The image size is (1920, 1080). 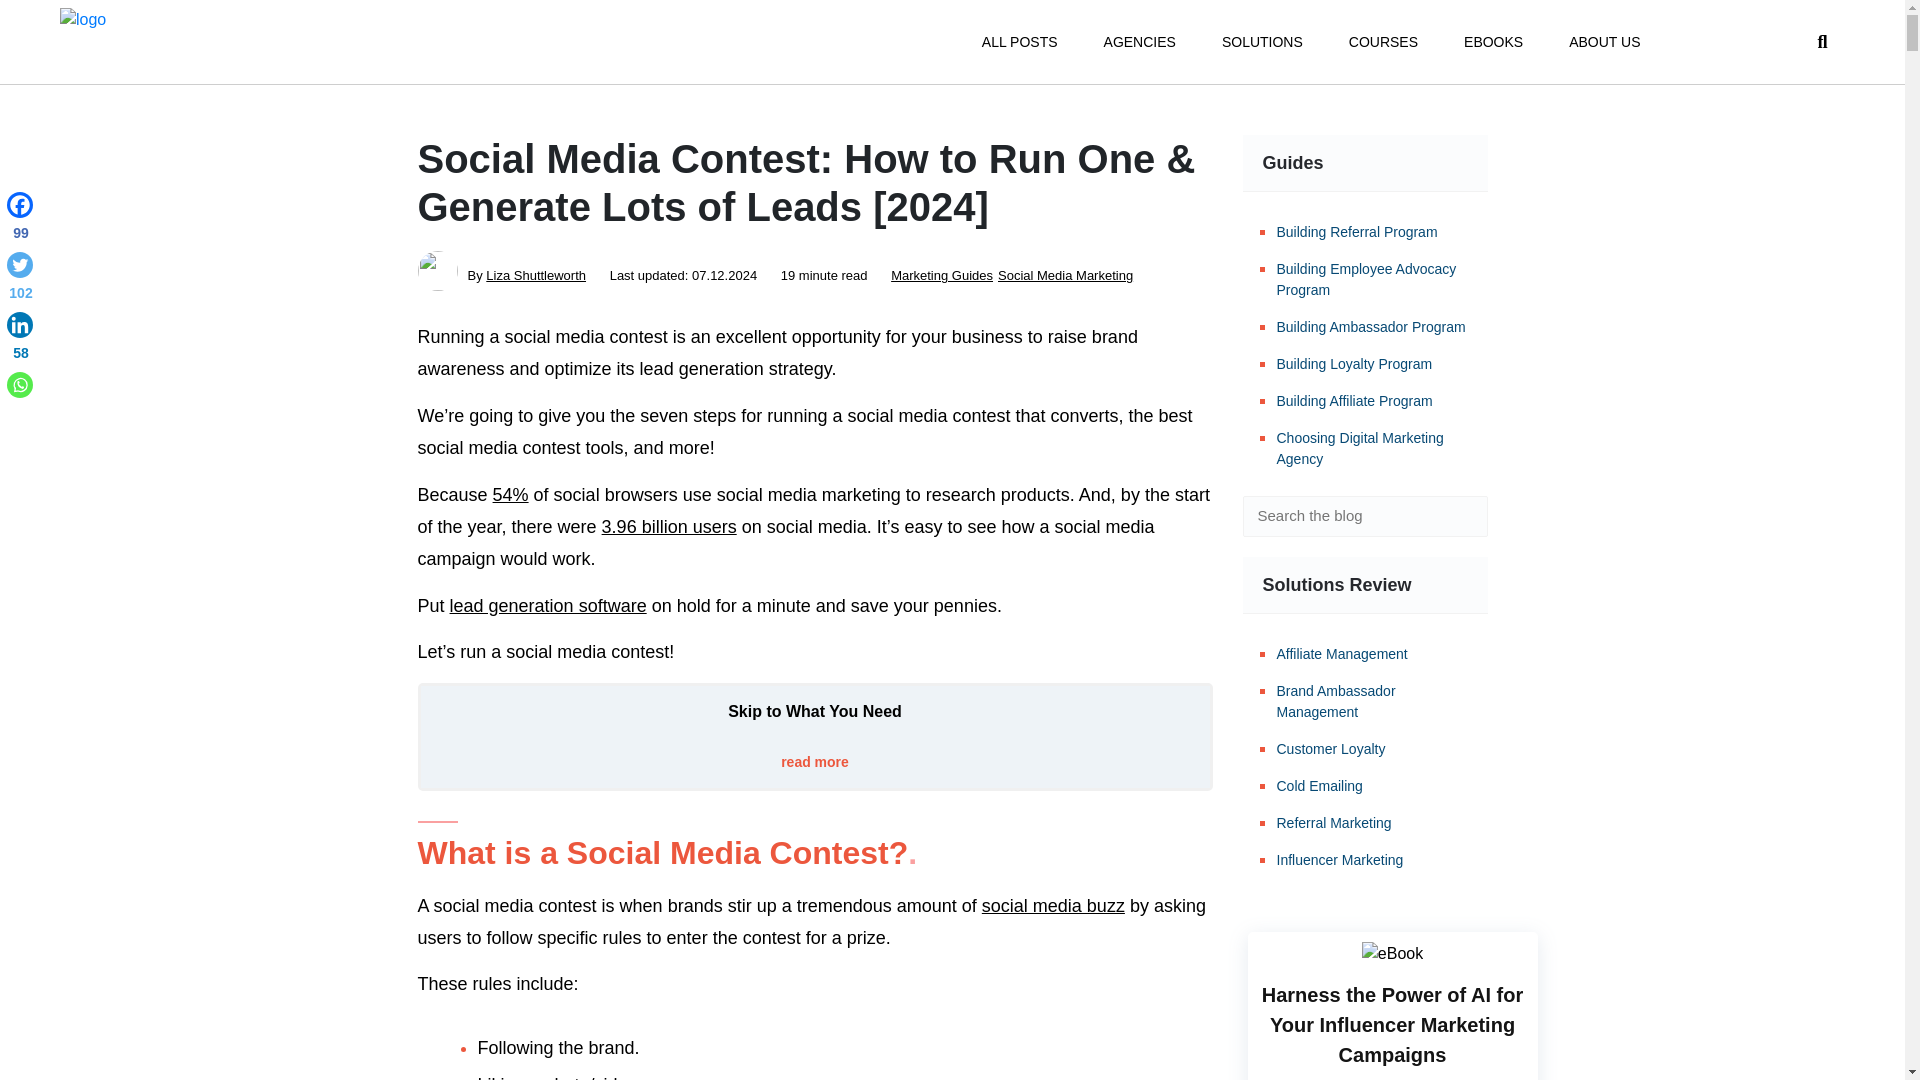 I want to click on ALL POSTS, so click(x=1019, y=42).